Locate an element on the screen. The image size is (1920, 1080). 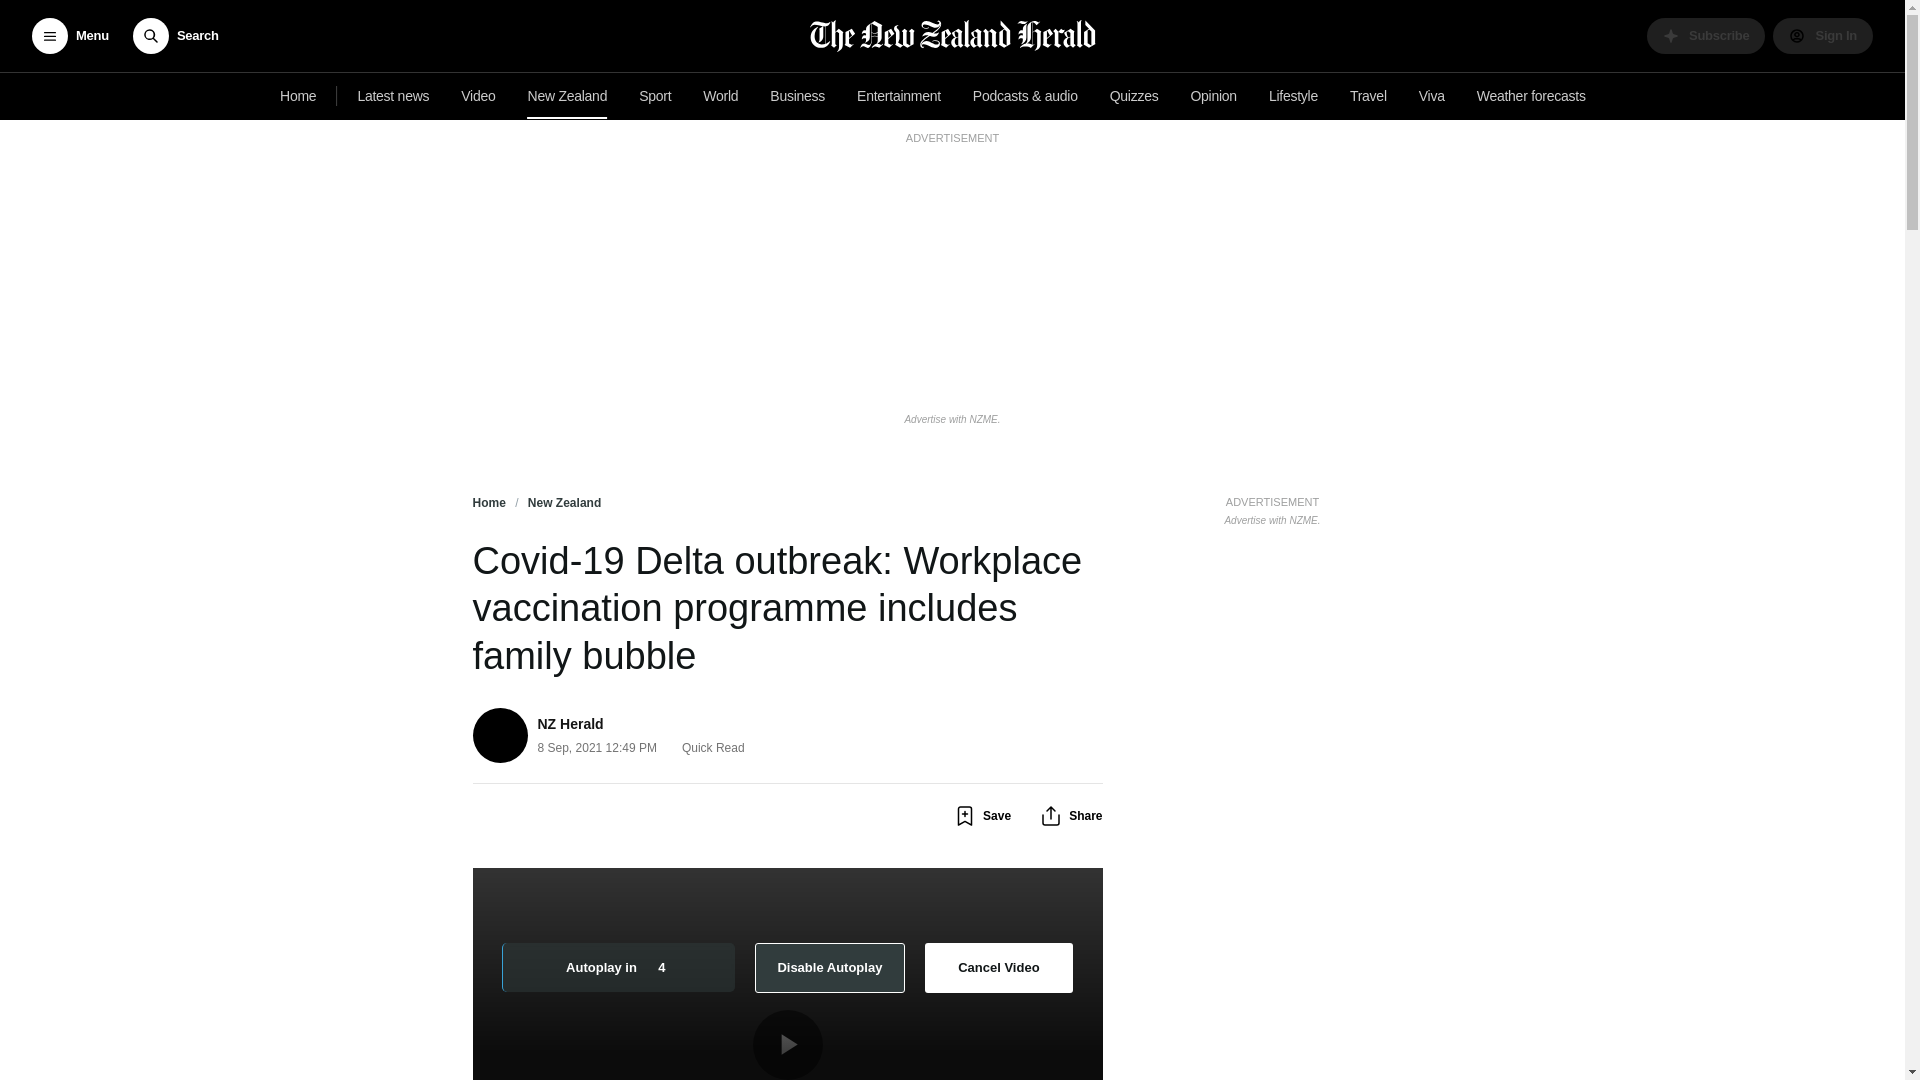
Quizzes is located at coordinates (393, 96).